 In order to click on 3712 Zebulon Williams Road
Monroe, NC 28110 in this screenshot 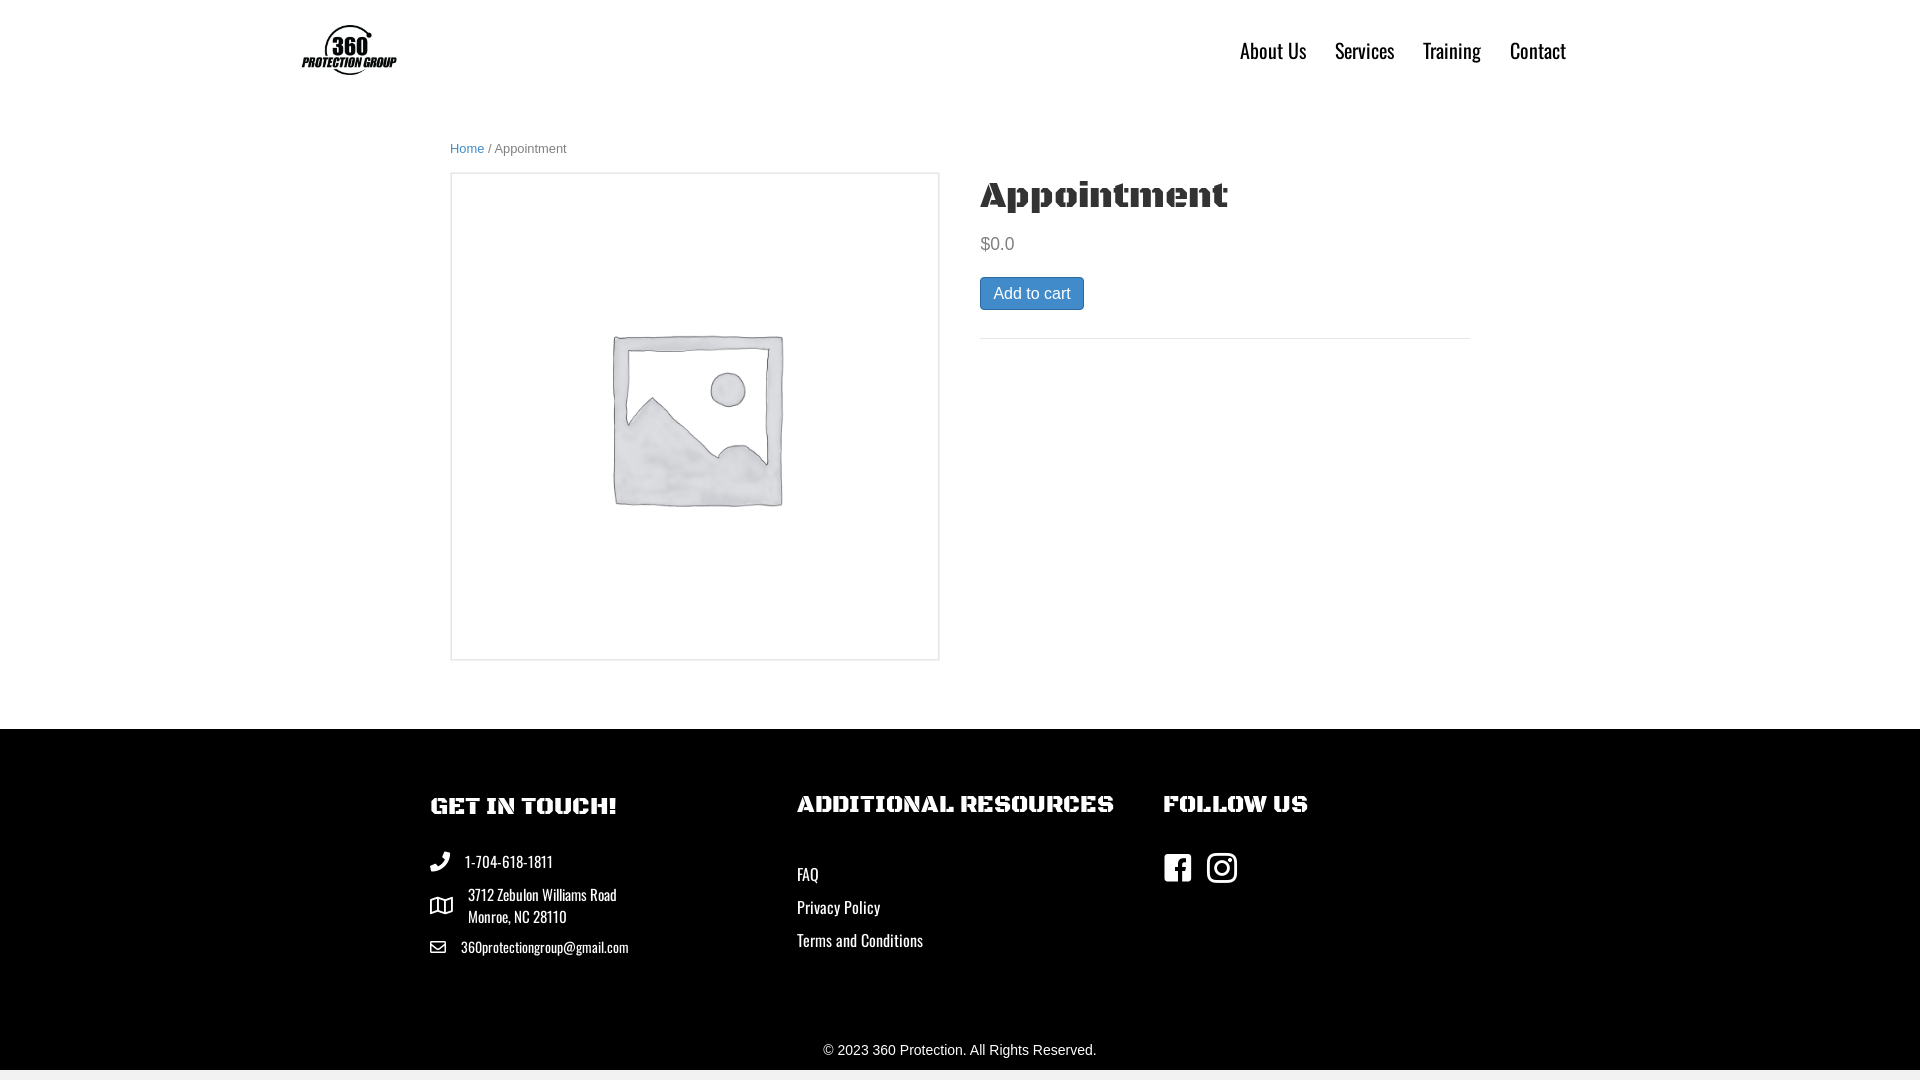, I will do `click(542, 906)`.